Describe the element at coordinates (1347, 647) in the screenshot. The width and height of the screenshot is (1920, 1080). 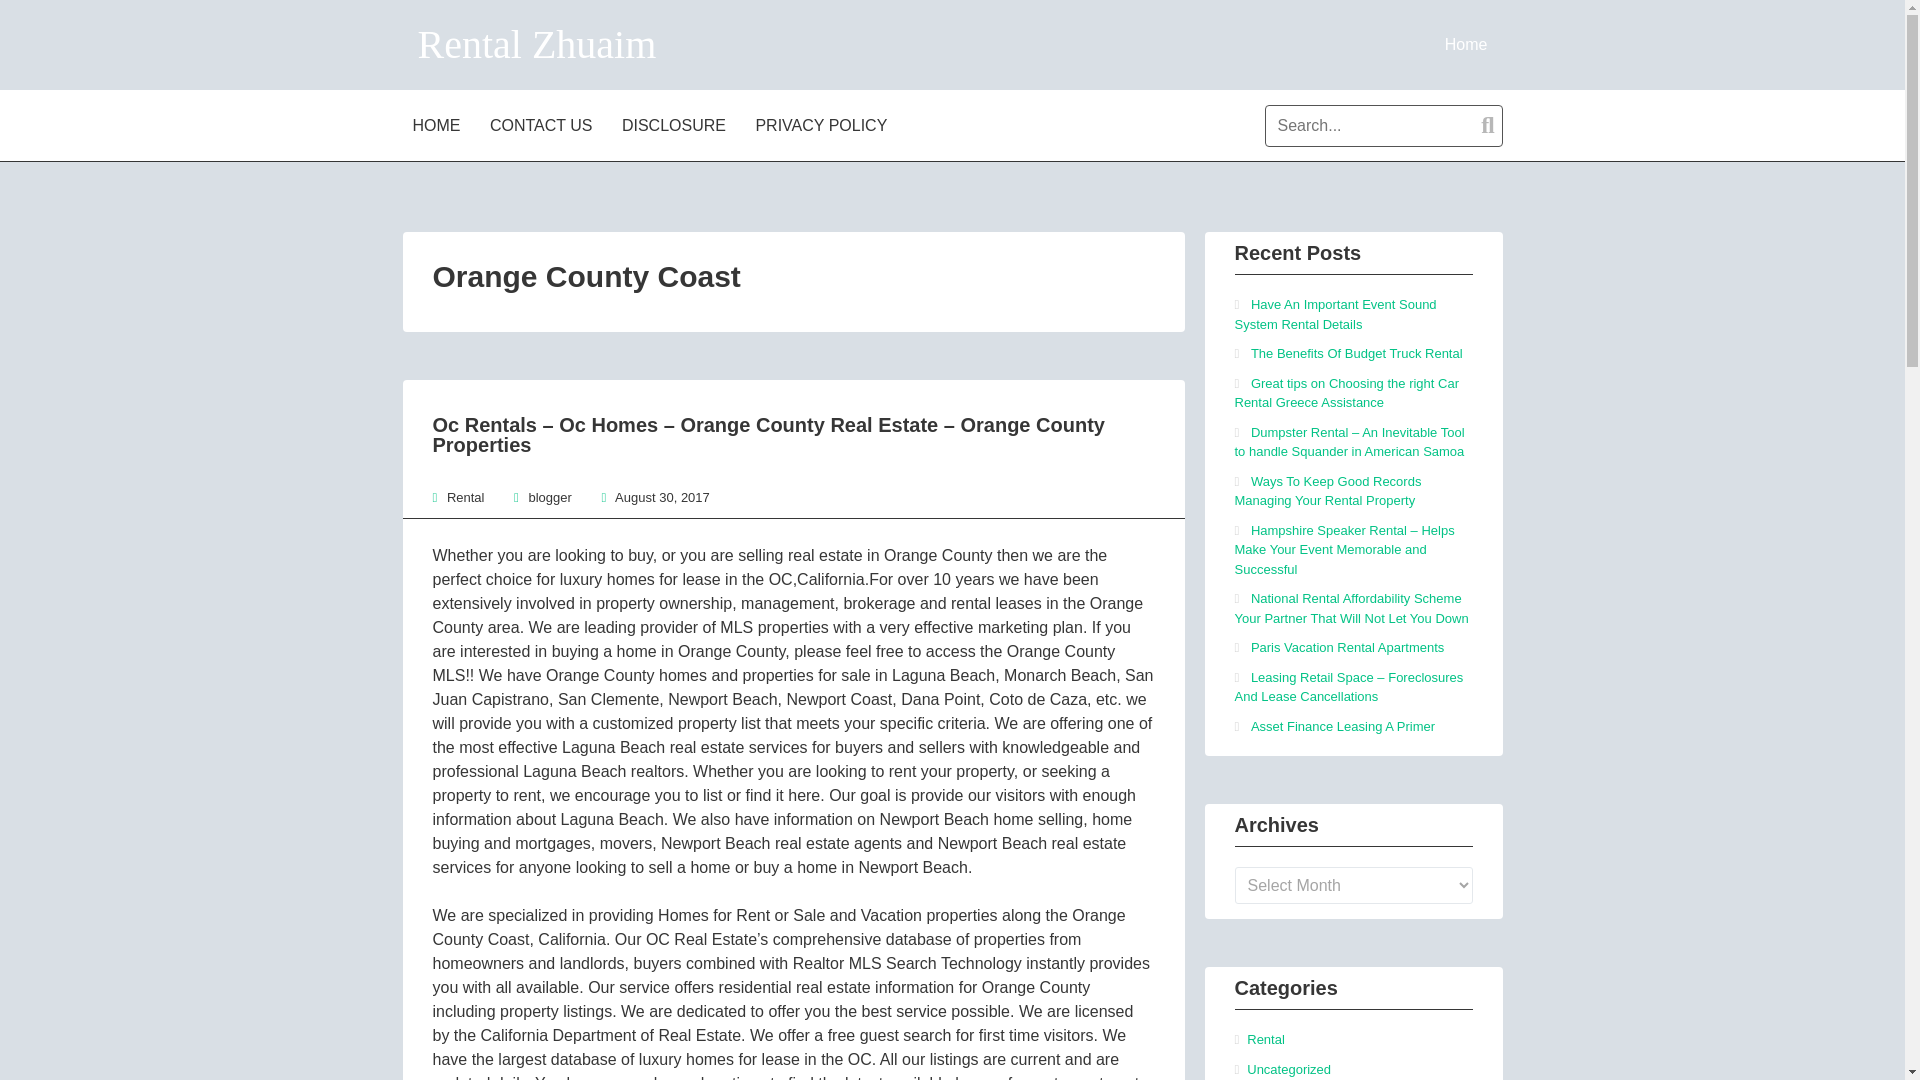
I see `Paris Vacation Rental Apartments` at that location.